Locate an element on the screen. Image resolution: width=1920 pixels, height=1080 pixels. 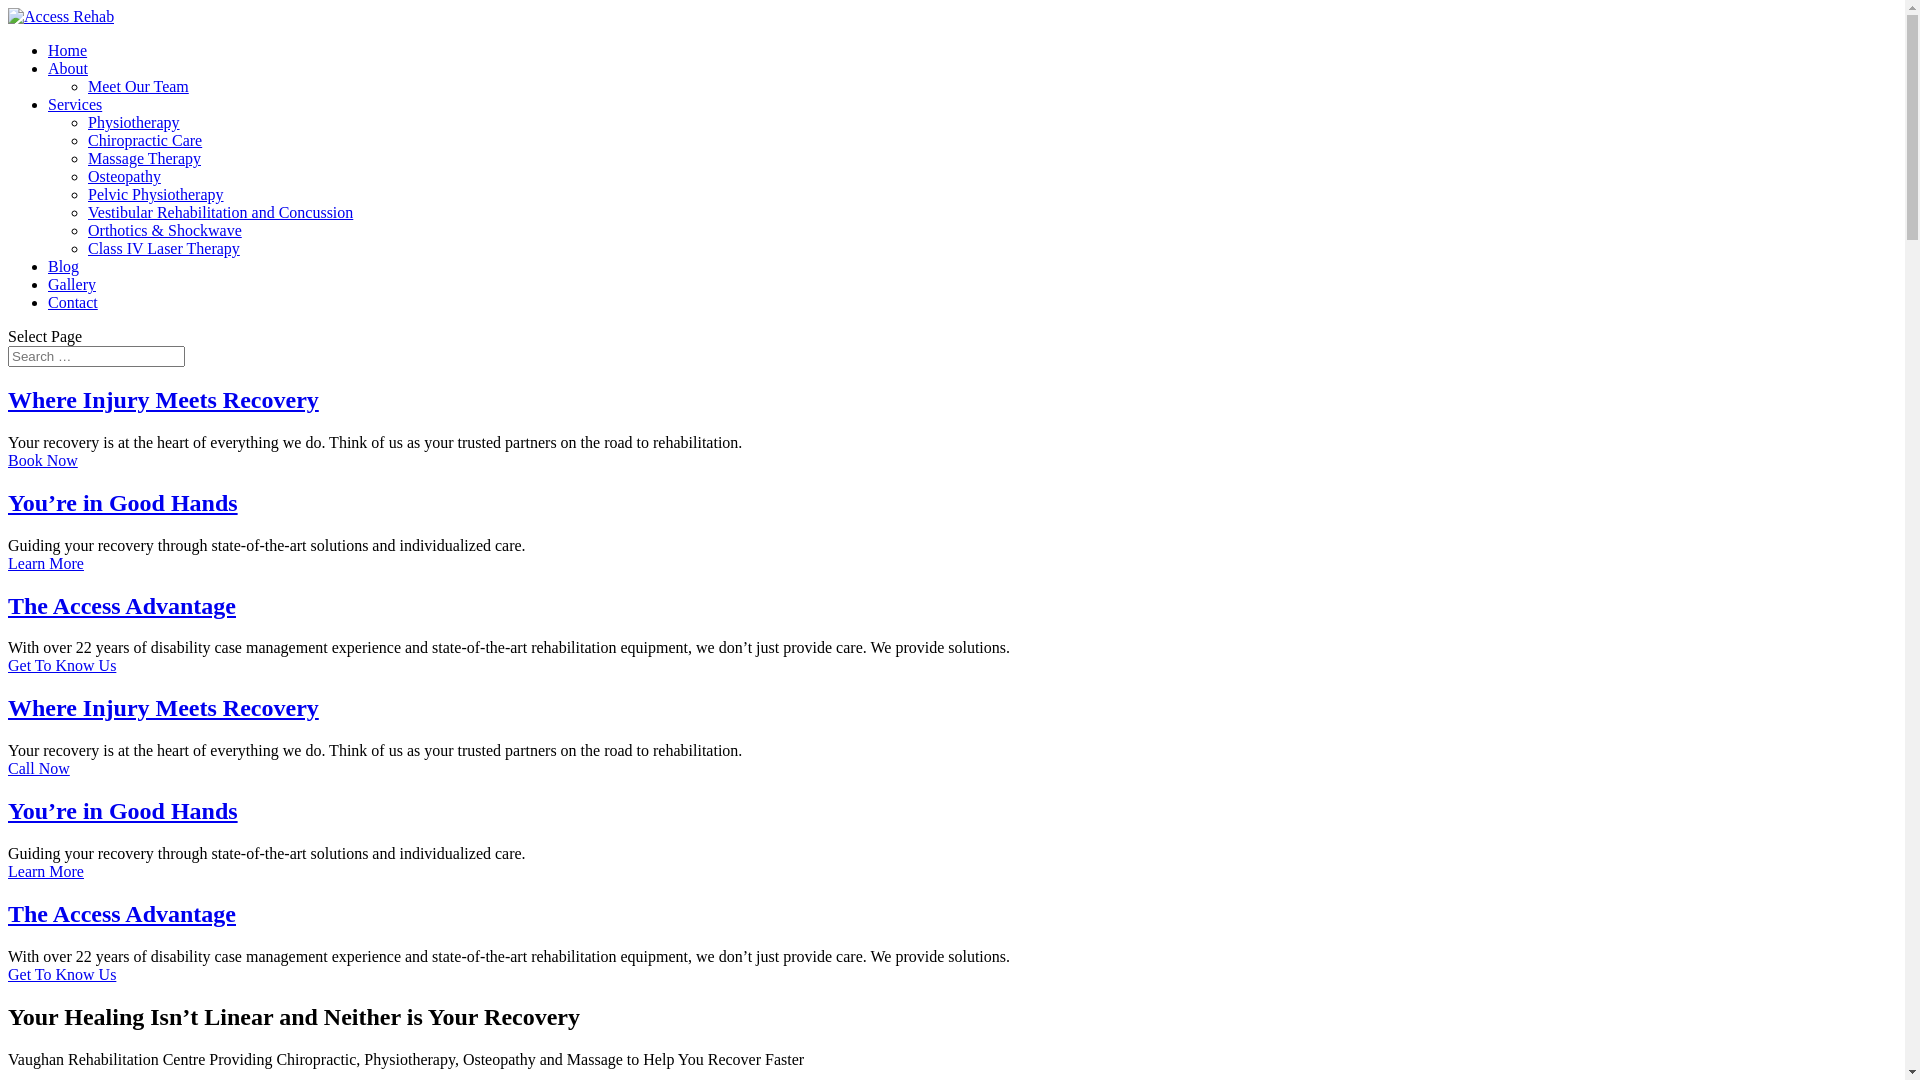
About is located at coordinates (68, 68).